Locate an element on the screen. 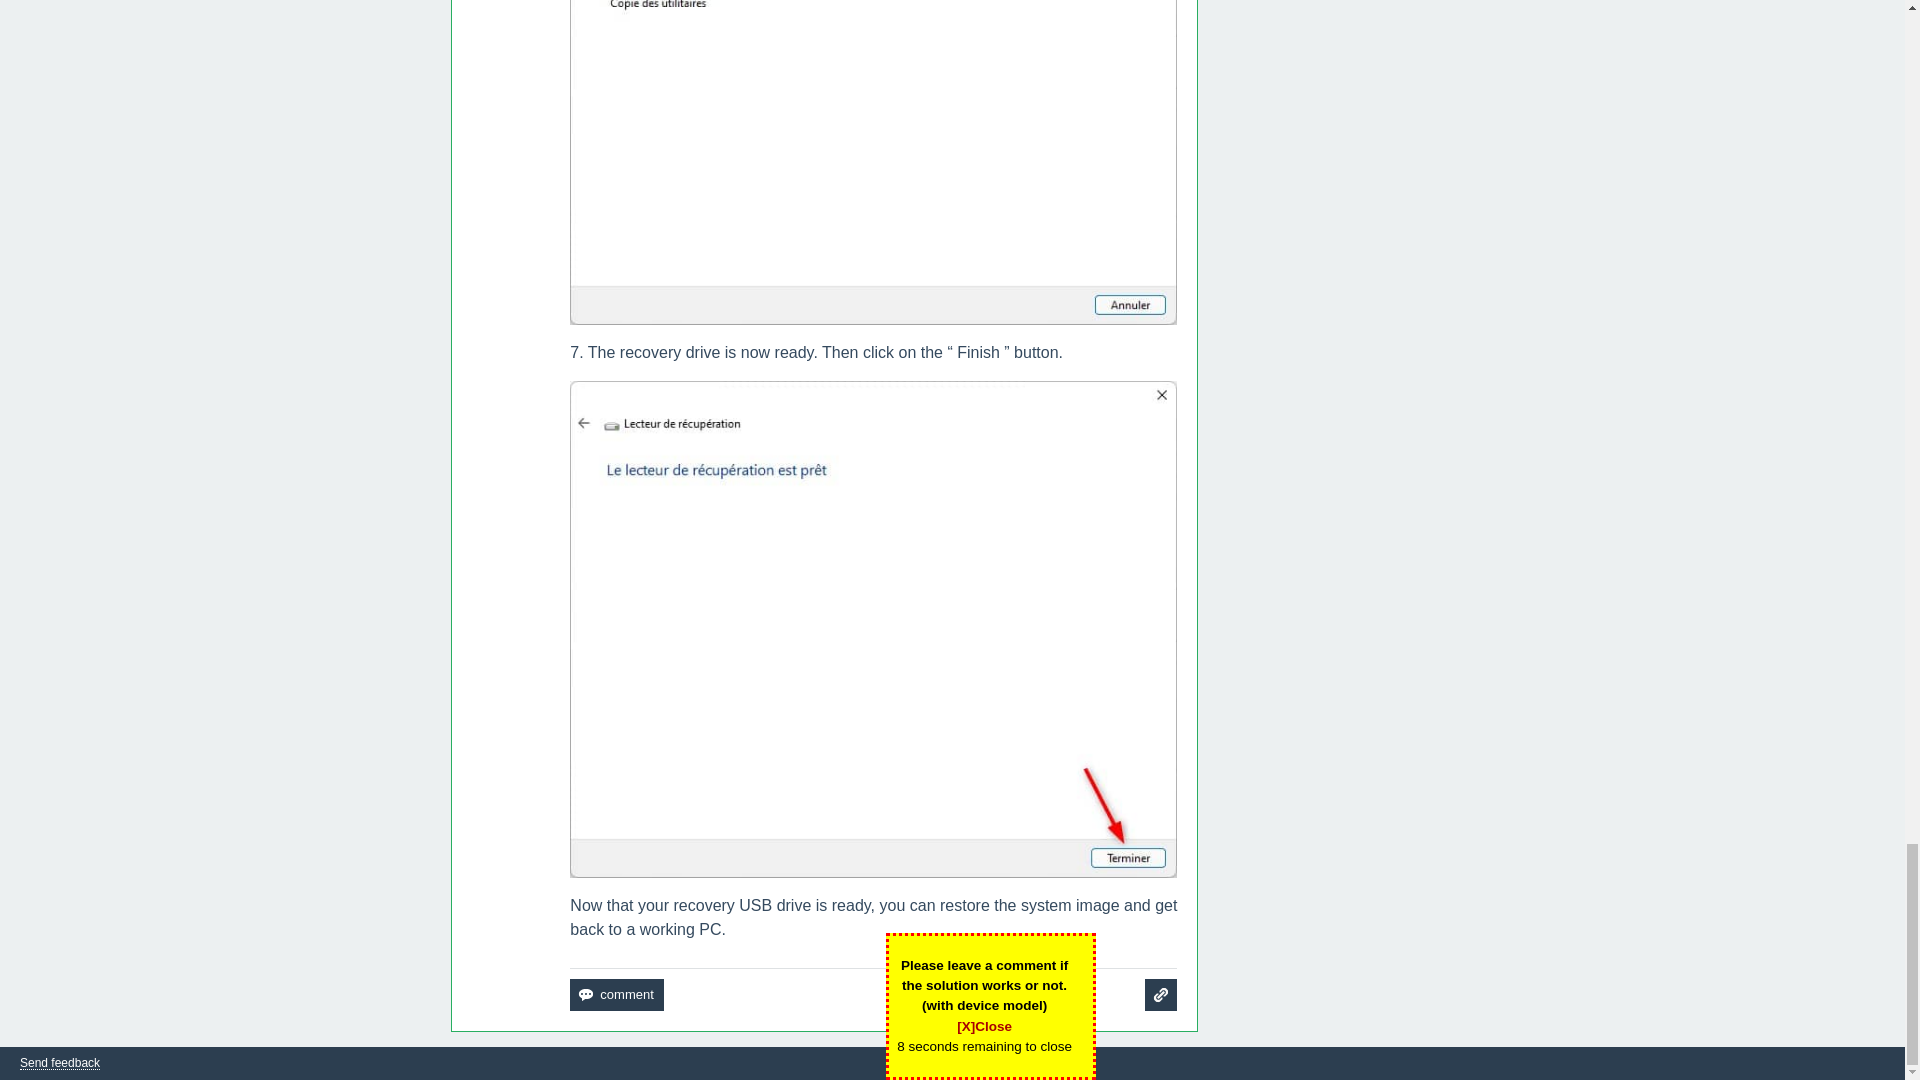 This screenshot has width=1920, height=1080. ask related question is located at coordinates (1160, 994).